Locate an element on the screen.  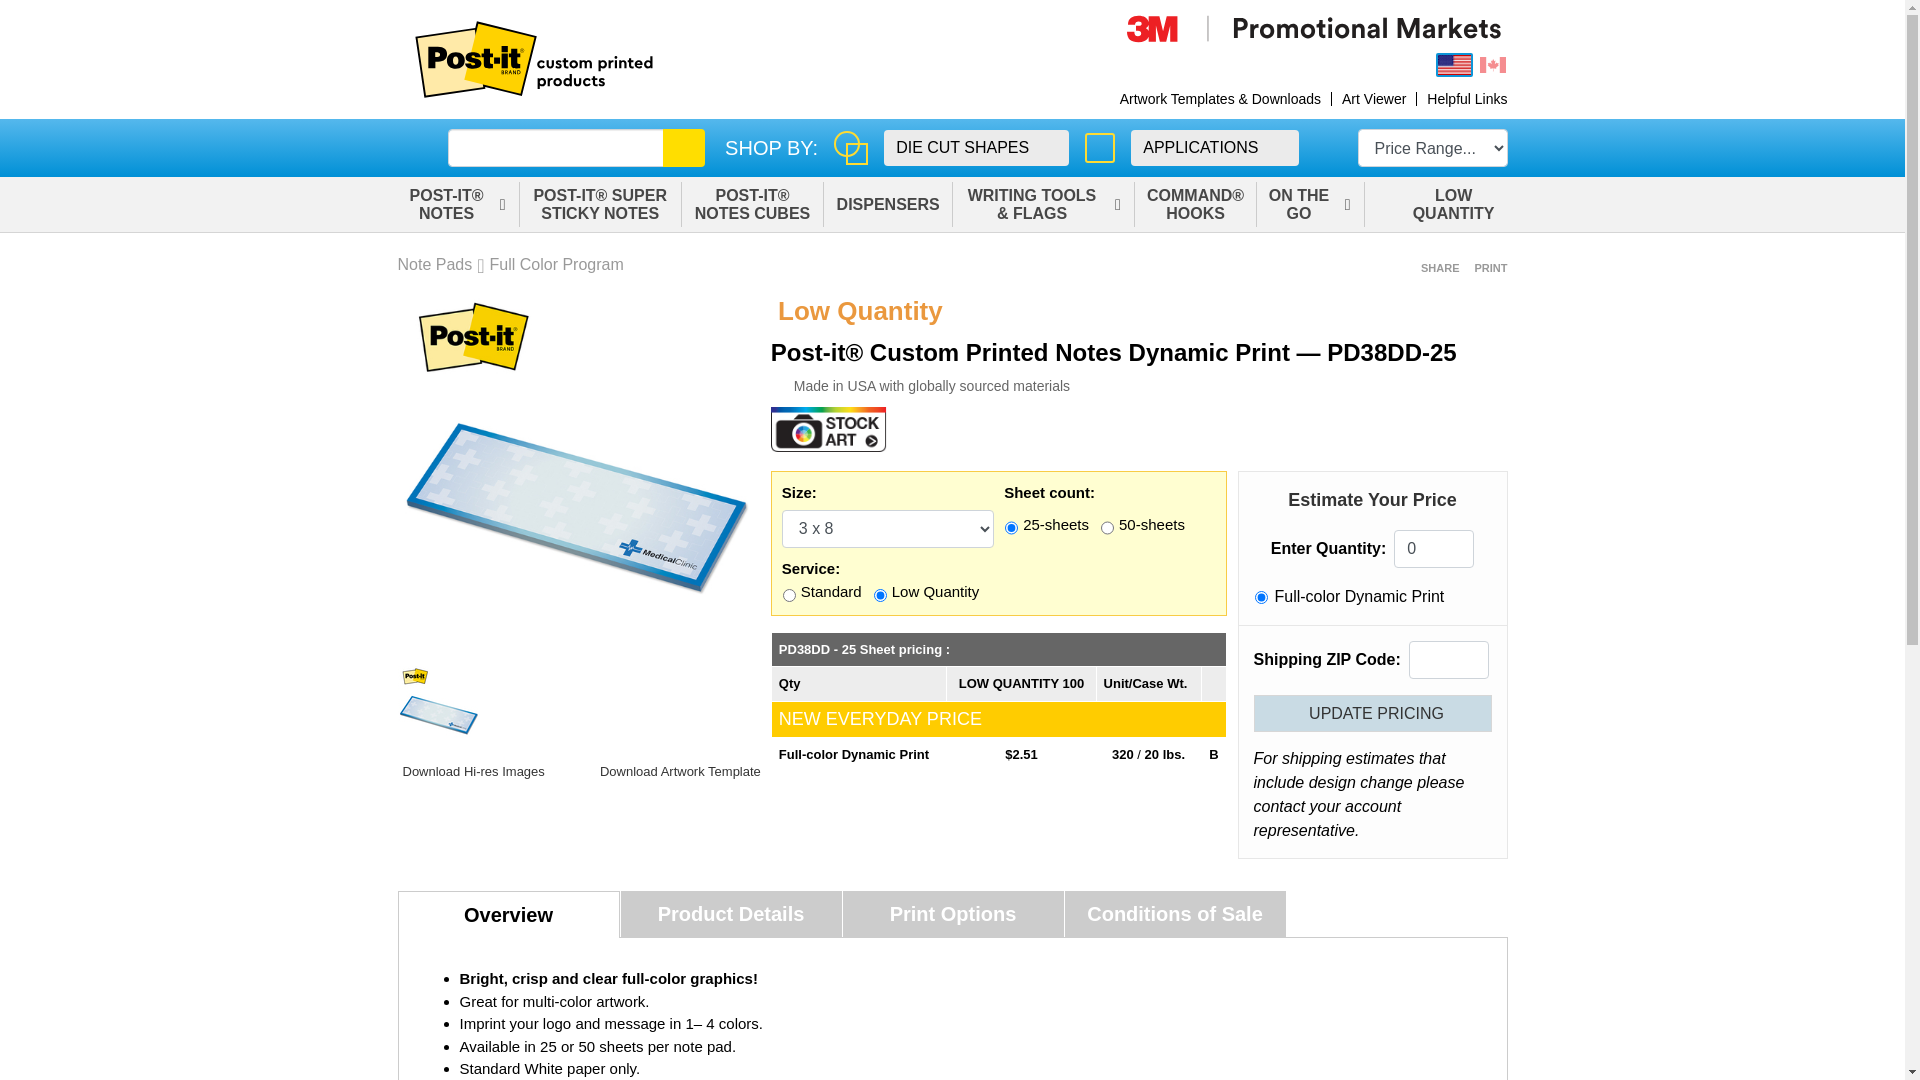
Full Color Program is located at coordinates (556, 265).